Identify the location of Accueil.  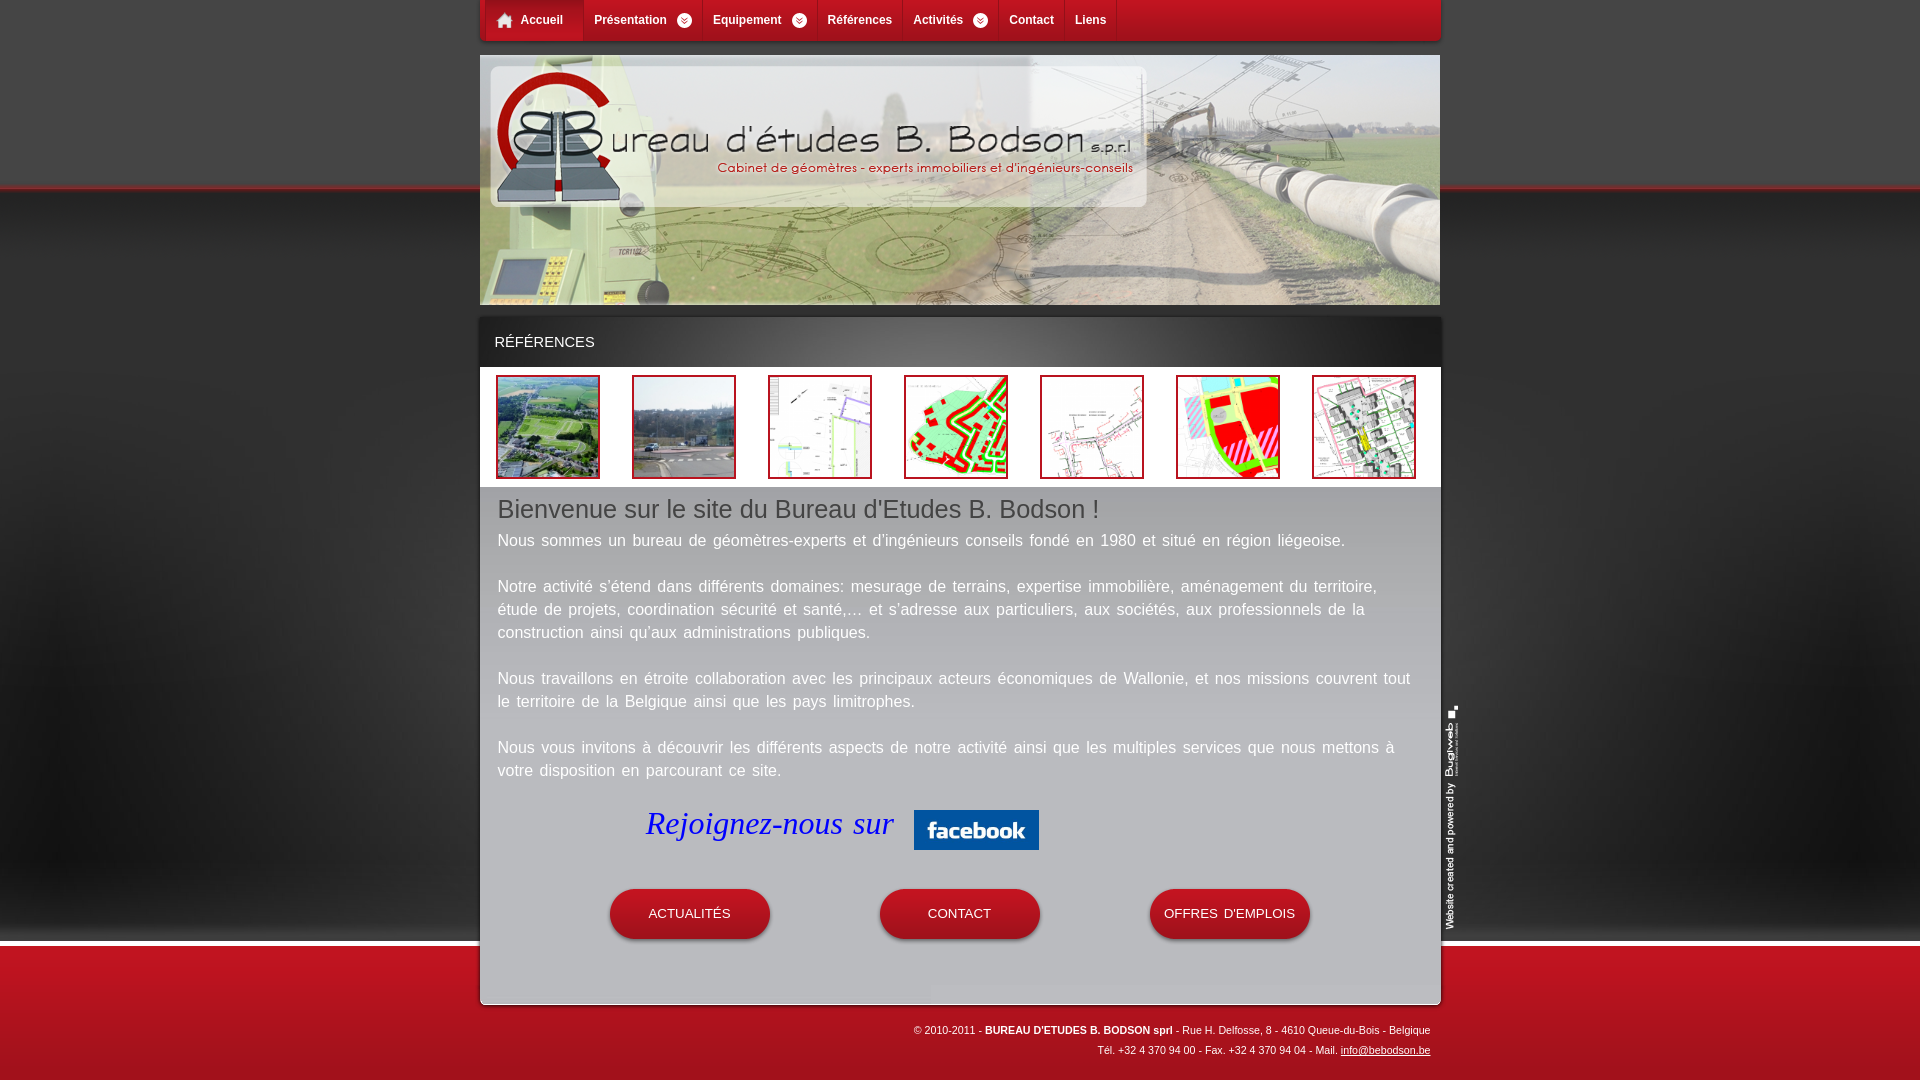
(535, 20).